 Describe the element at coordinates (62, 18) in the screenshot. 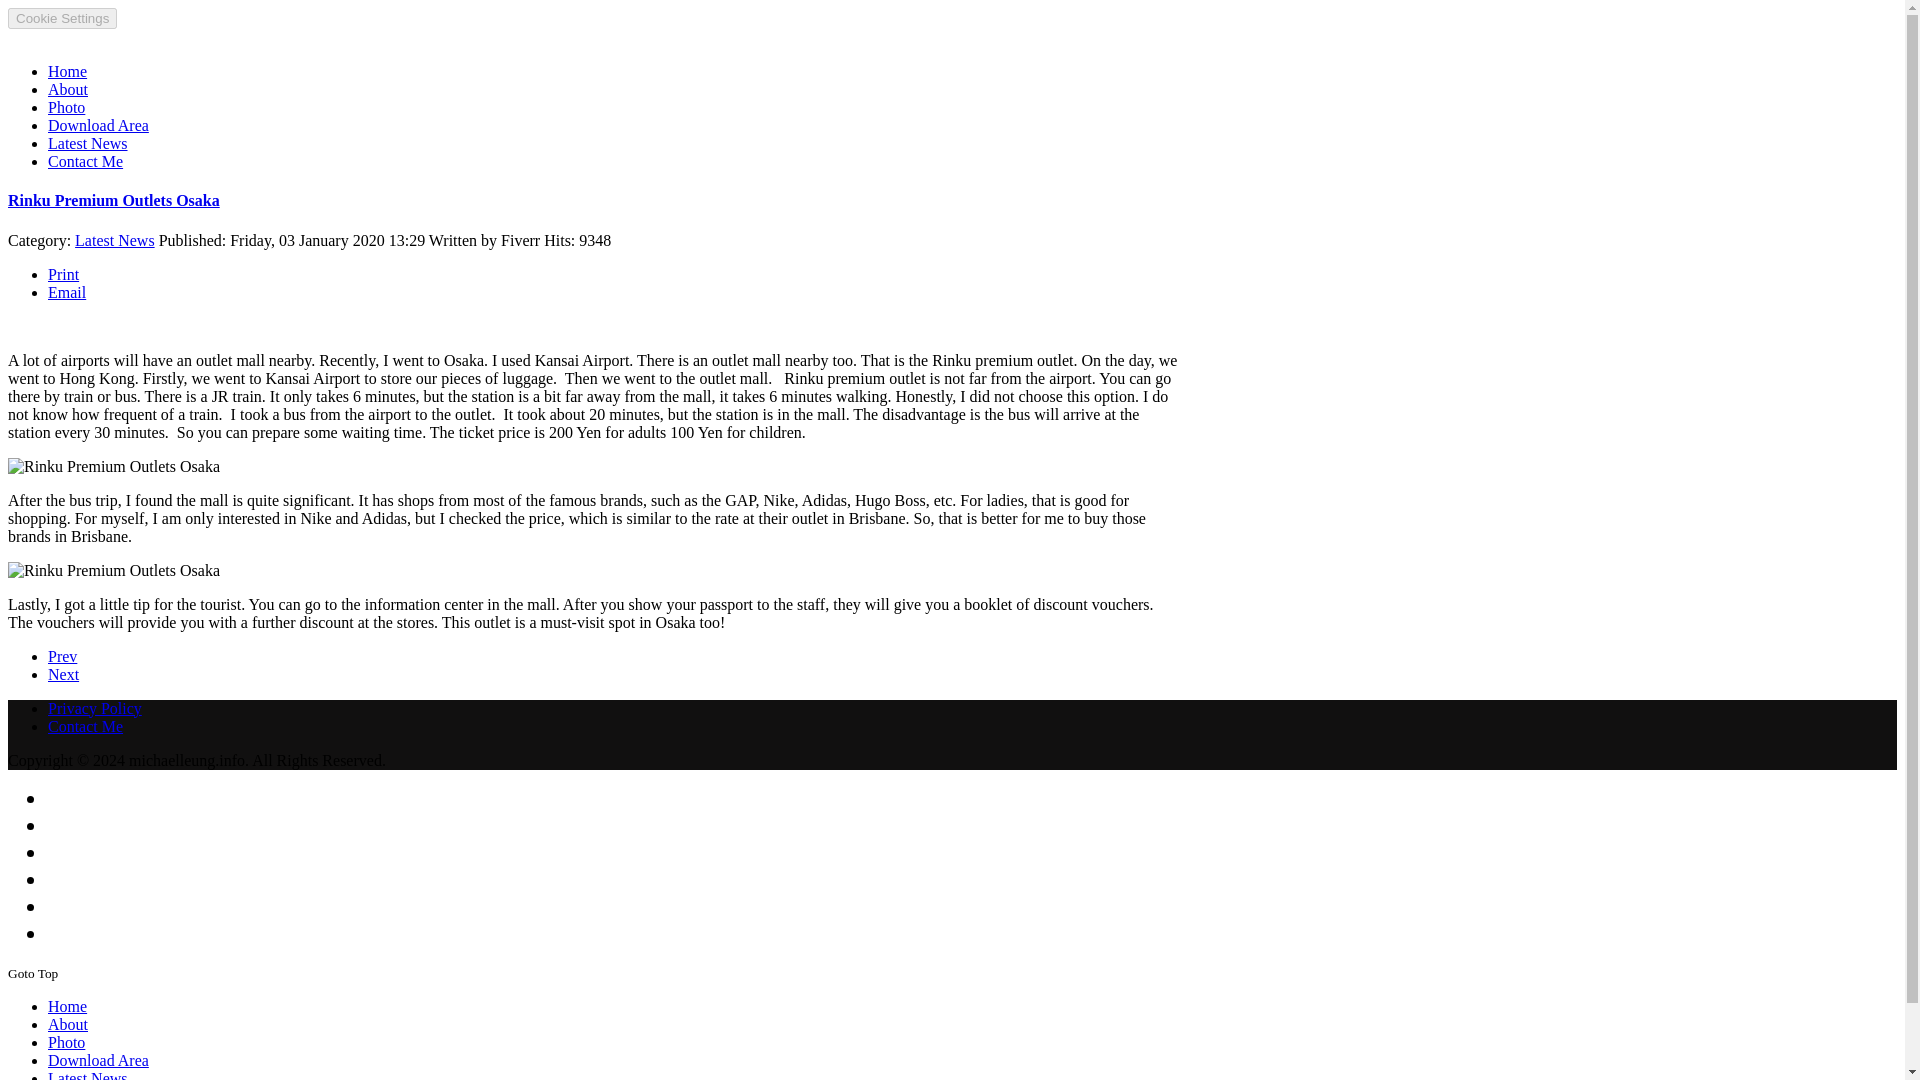

I see `Cookie Settings` at that location.